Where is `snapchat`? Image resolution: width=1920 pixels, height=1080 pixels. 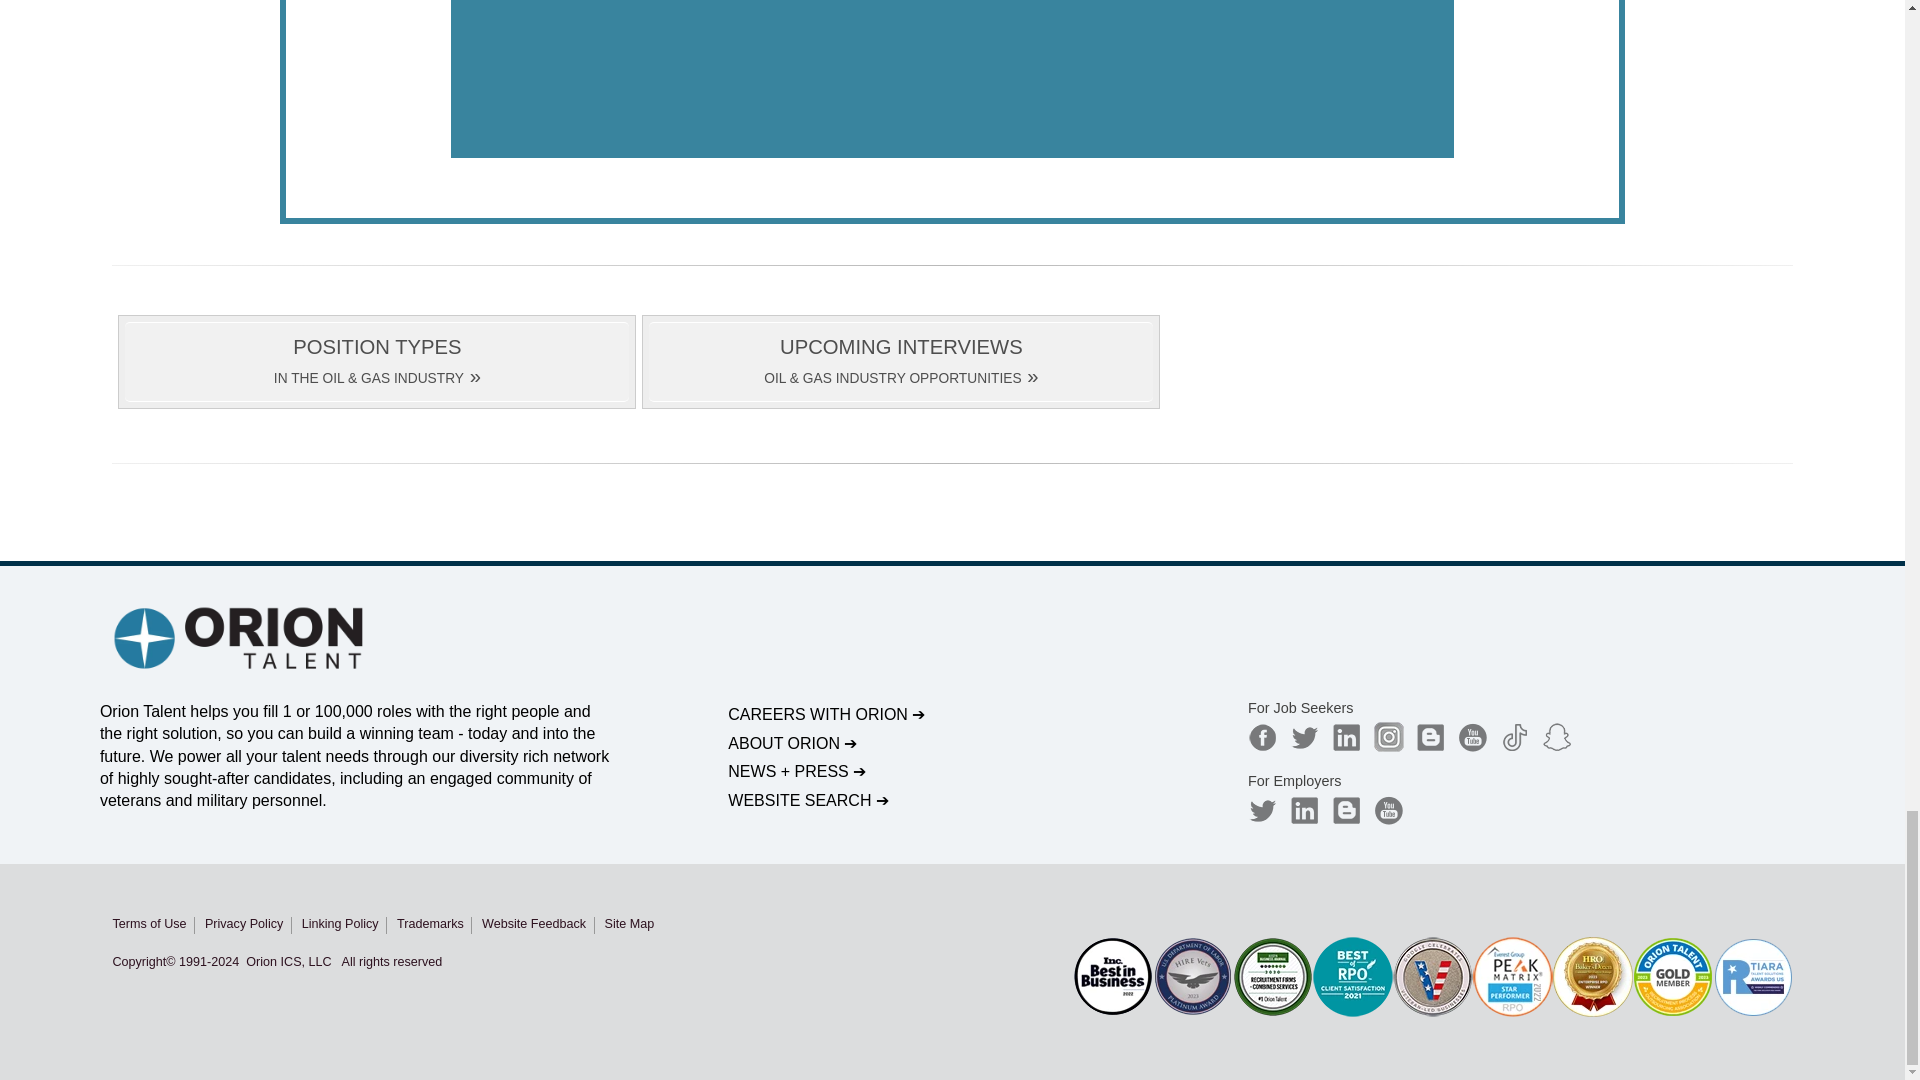
snapchat is located at coordinates (1556, 736).